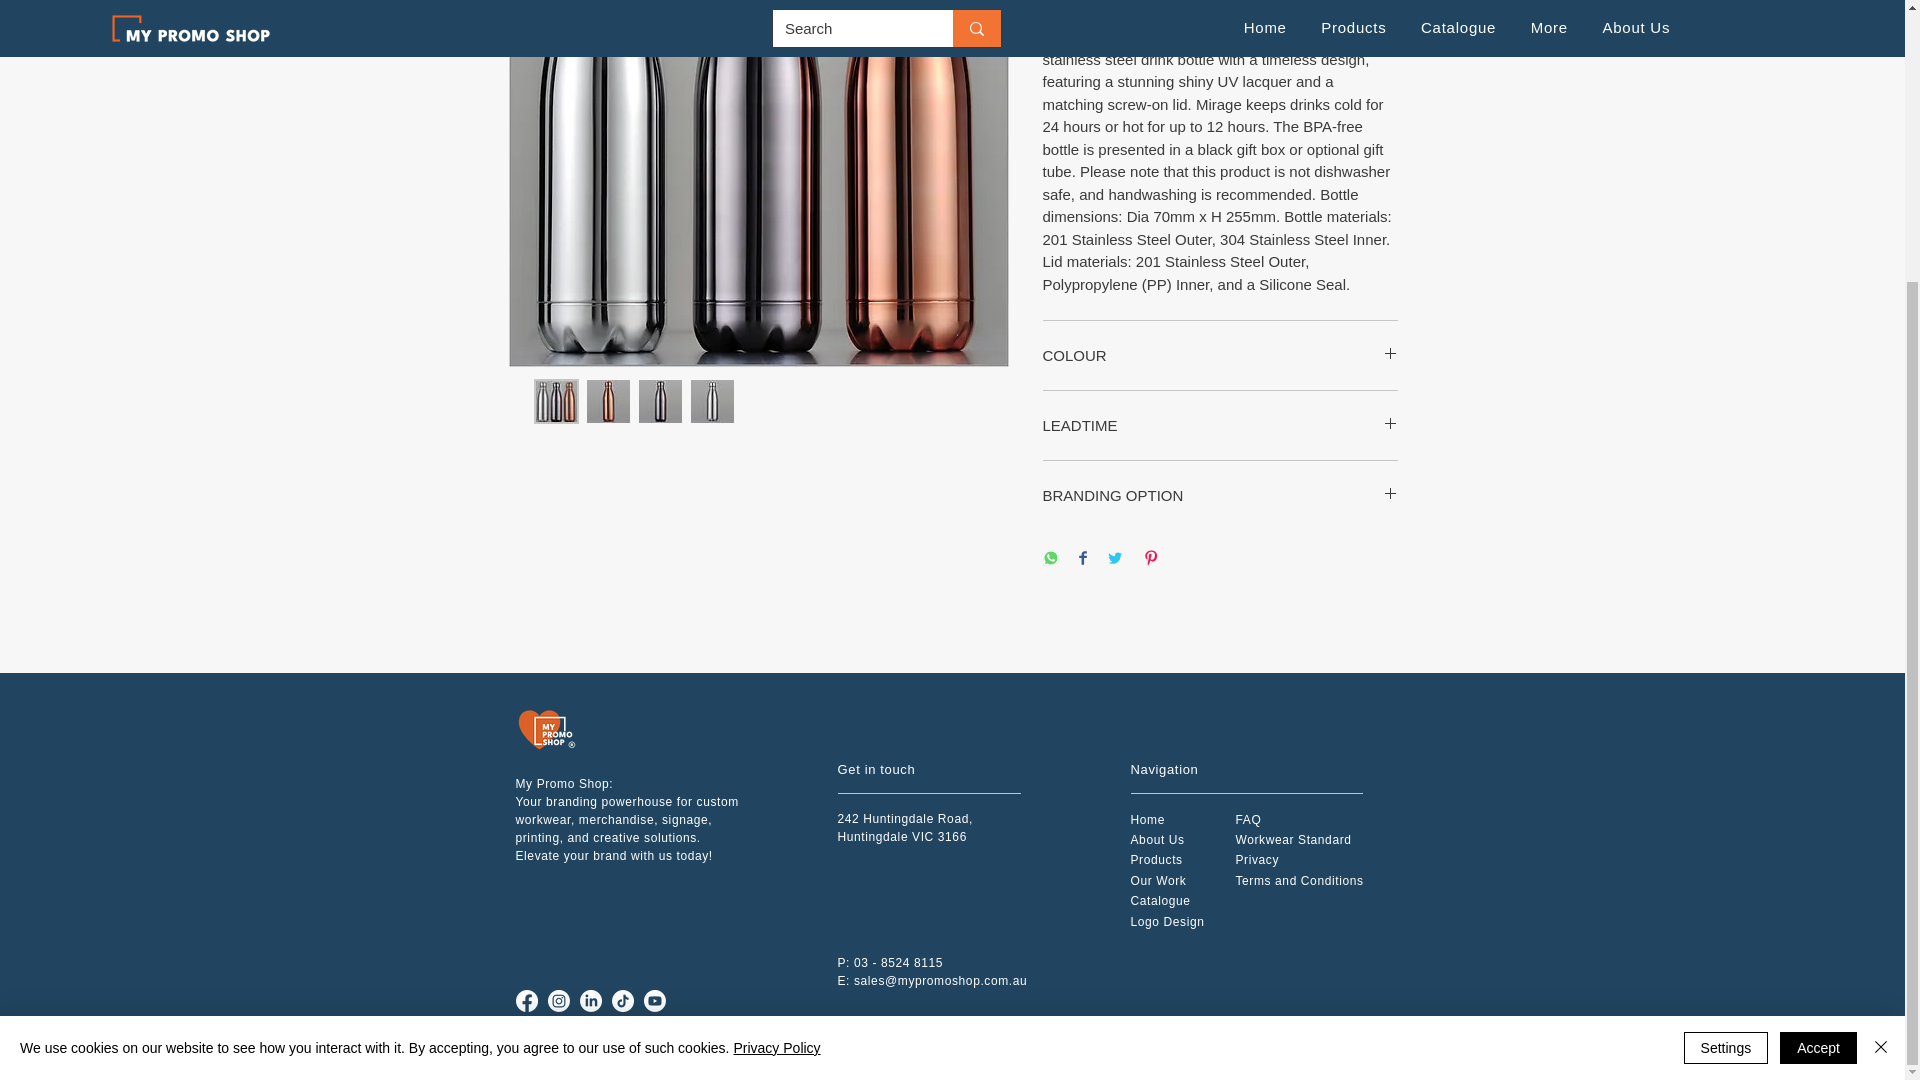 The height and width of the screenshot is (1080, 1920). What do you see at coordinates (1220, 355) in the screenshot?
I see `COLOUR` at bounding box center [1220, 355].